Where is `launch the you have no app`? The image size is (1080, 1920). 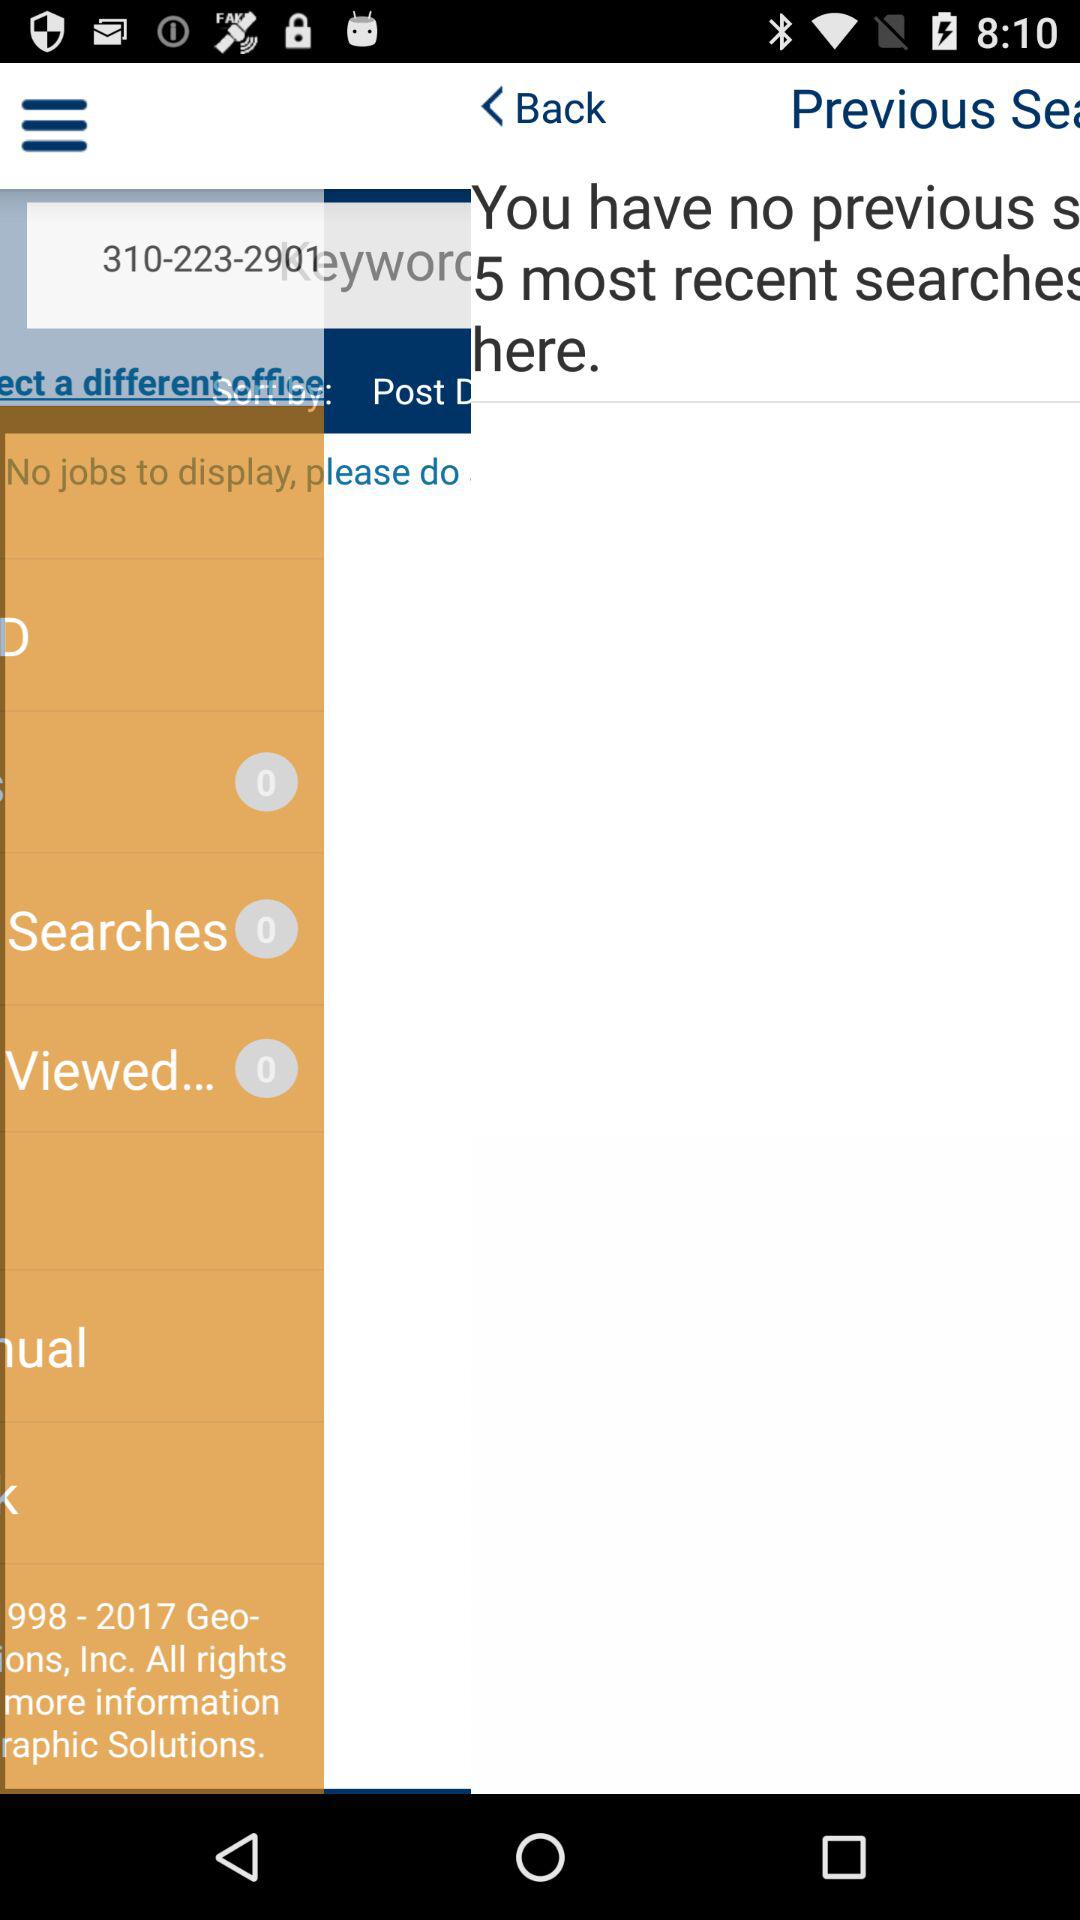
launch the you have no app is located at coordinates (540, 276).